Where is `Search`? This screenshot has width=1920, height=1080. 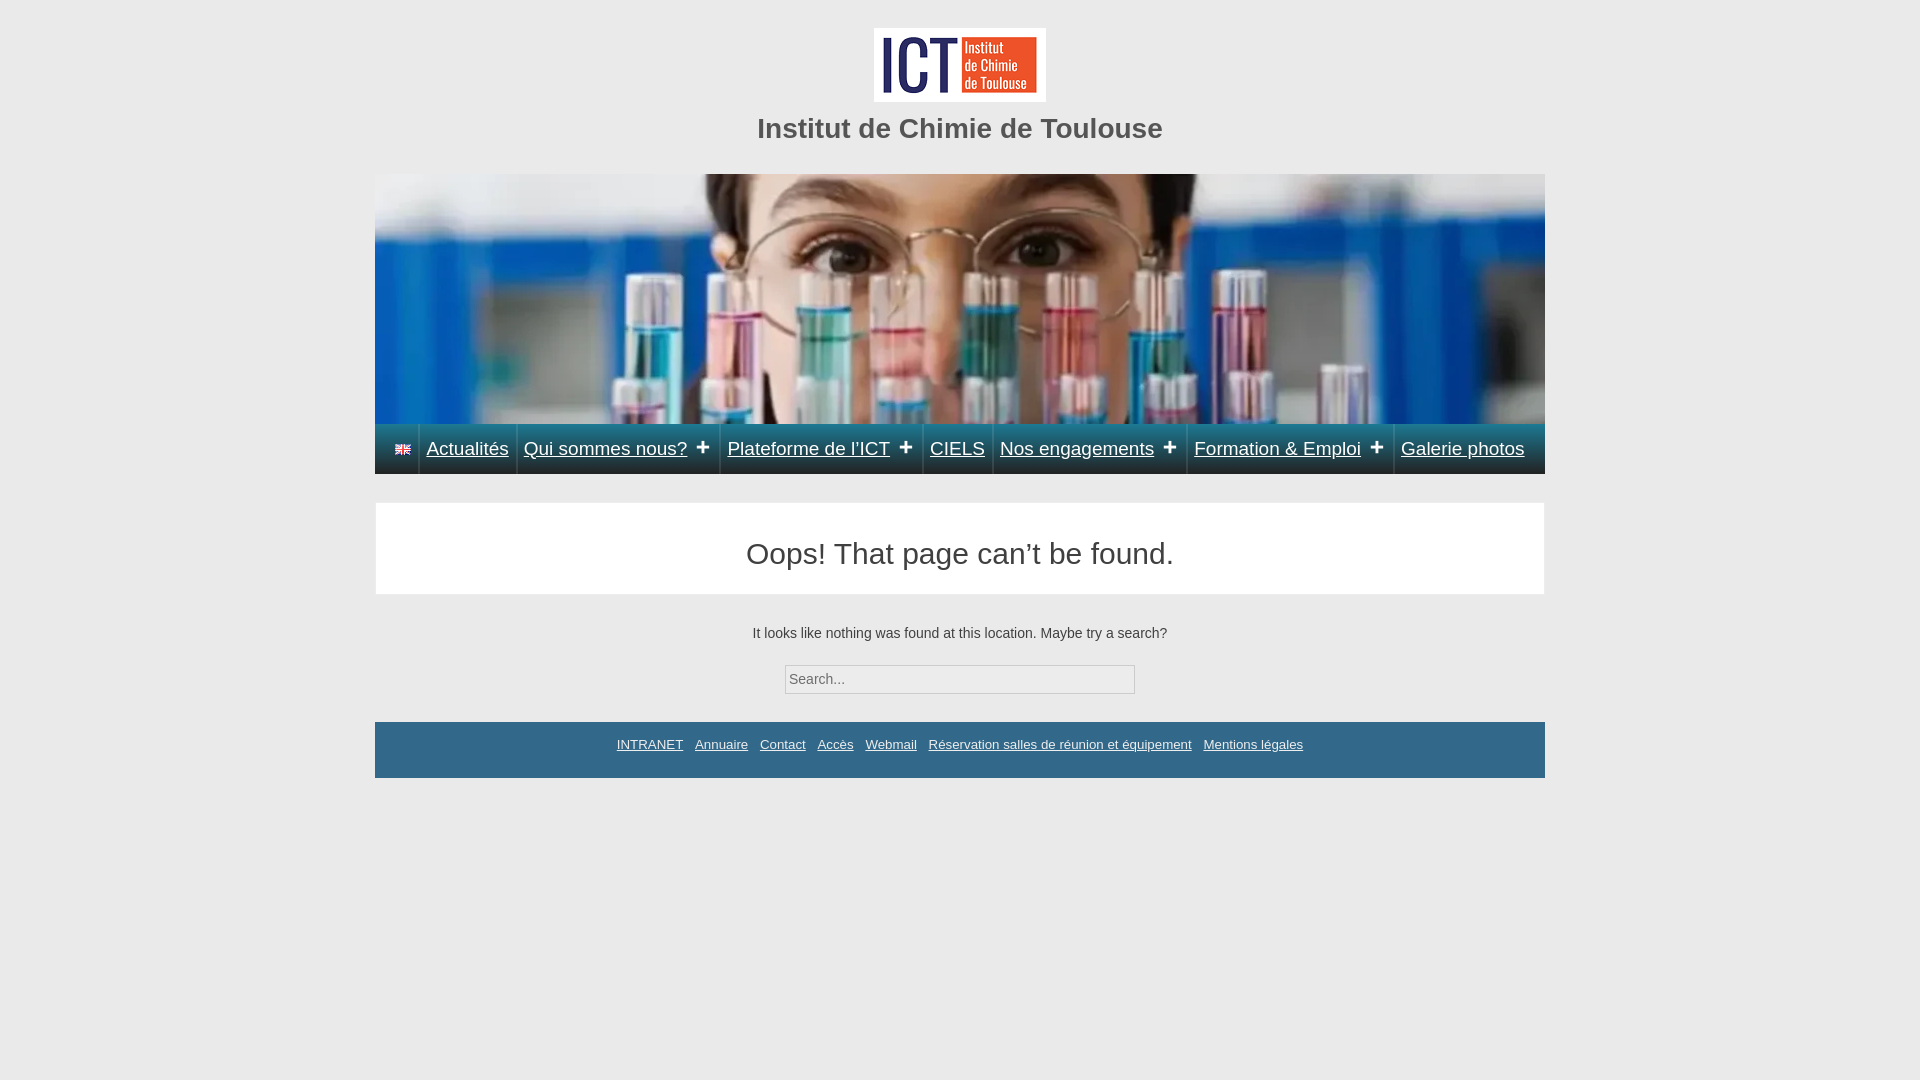
Search is located at coordinates (1152, 672).